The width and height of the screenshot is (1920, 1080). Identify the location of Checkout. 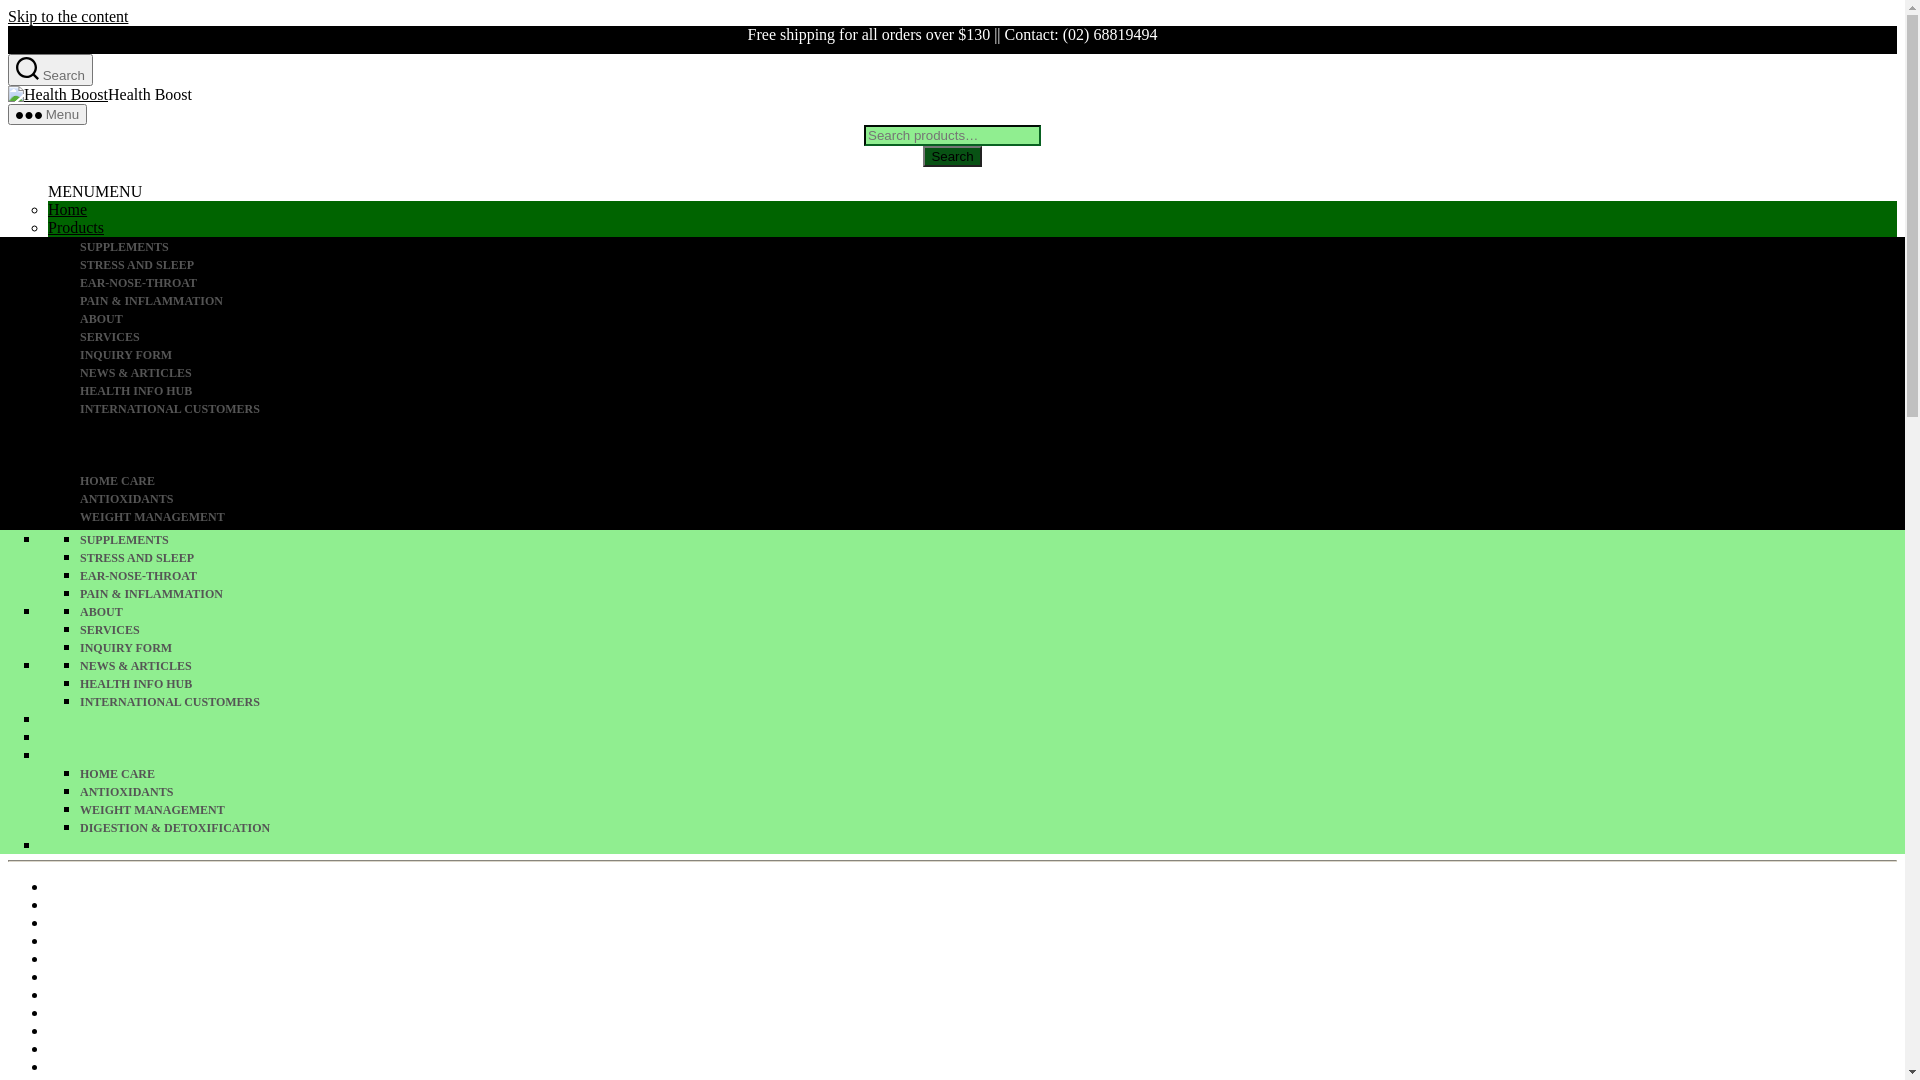
(78, 556).